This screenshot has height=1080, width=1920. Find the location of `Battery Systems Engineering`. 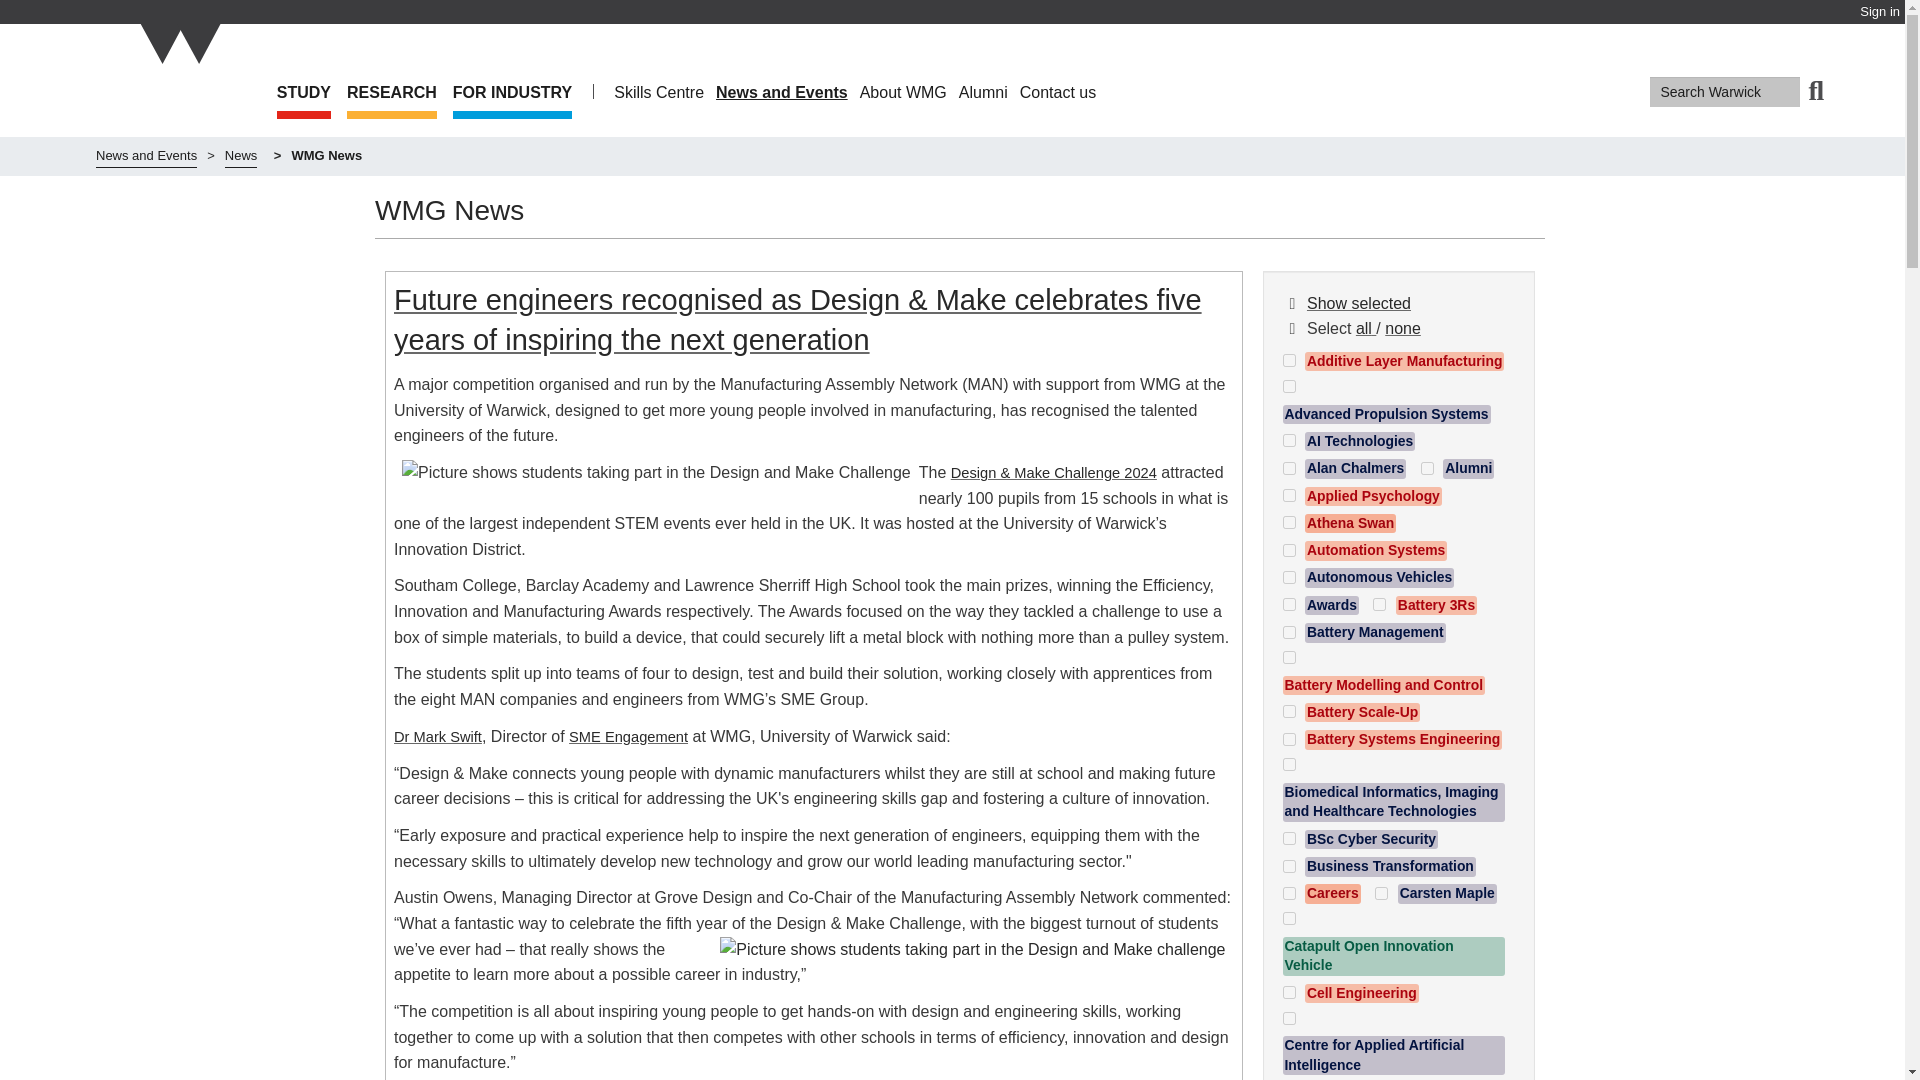

Battery Systems Engineering is located at coordinates (1288, 740).